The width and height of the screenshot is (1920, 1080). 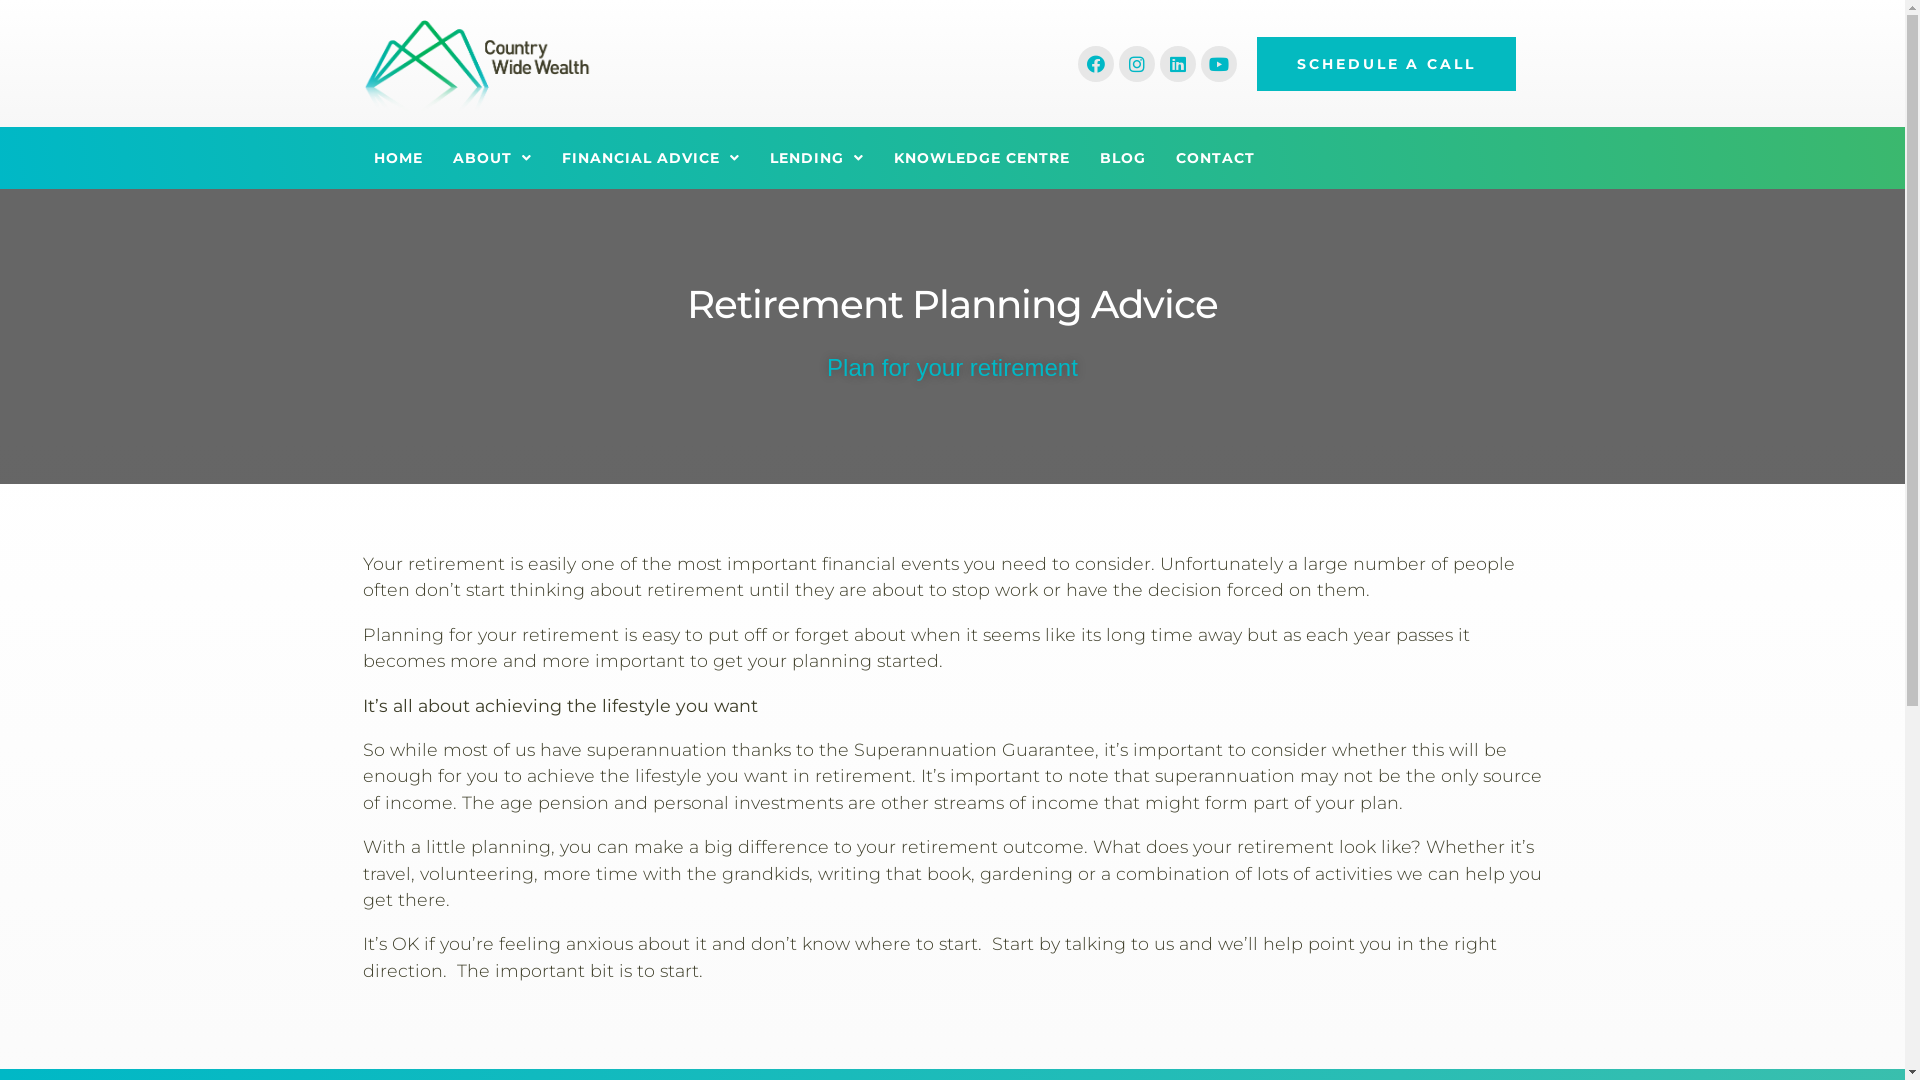 What do you see at coordinates (651, 158) in the screenshot?
I see `FINANCIAL ADVICE` at bounding box center [651, 158].